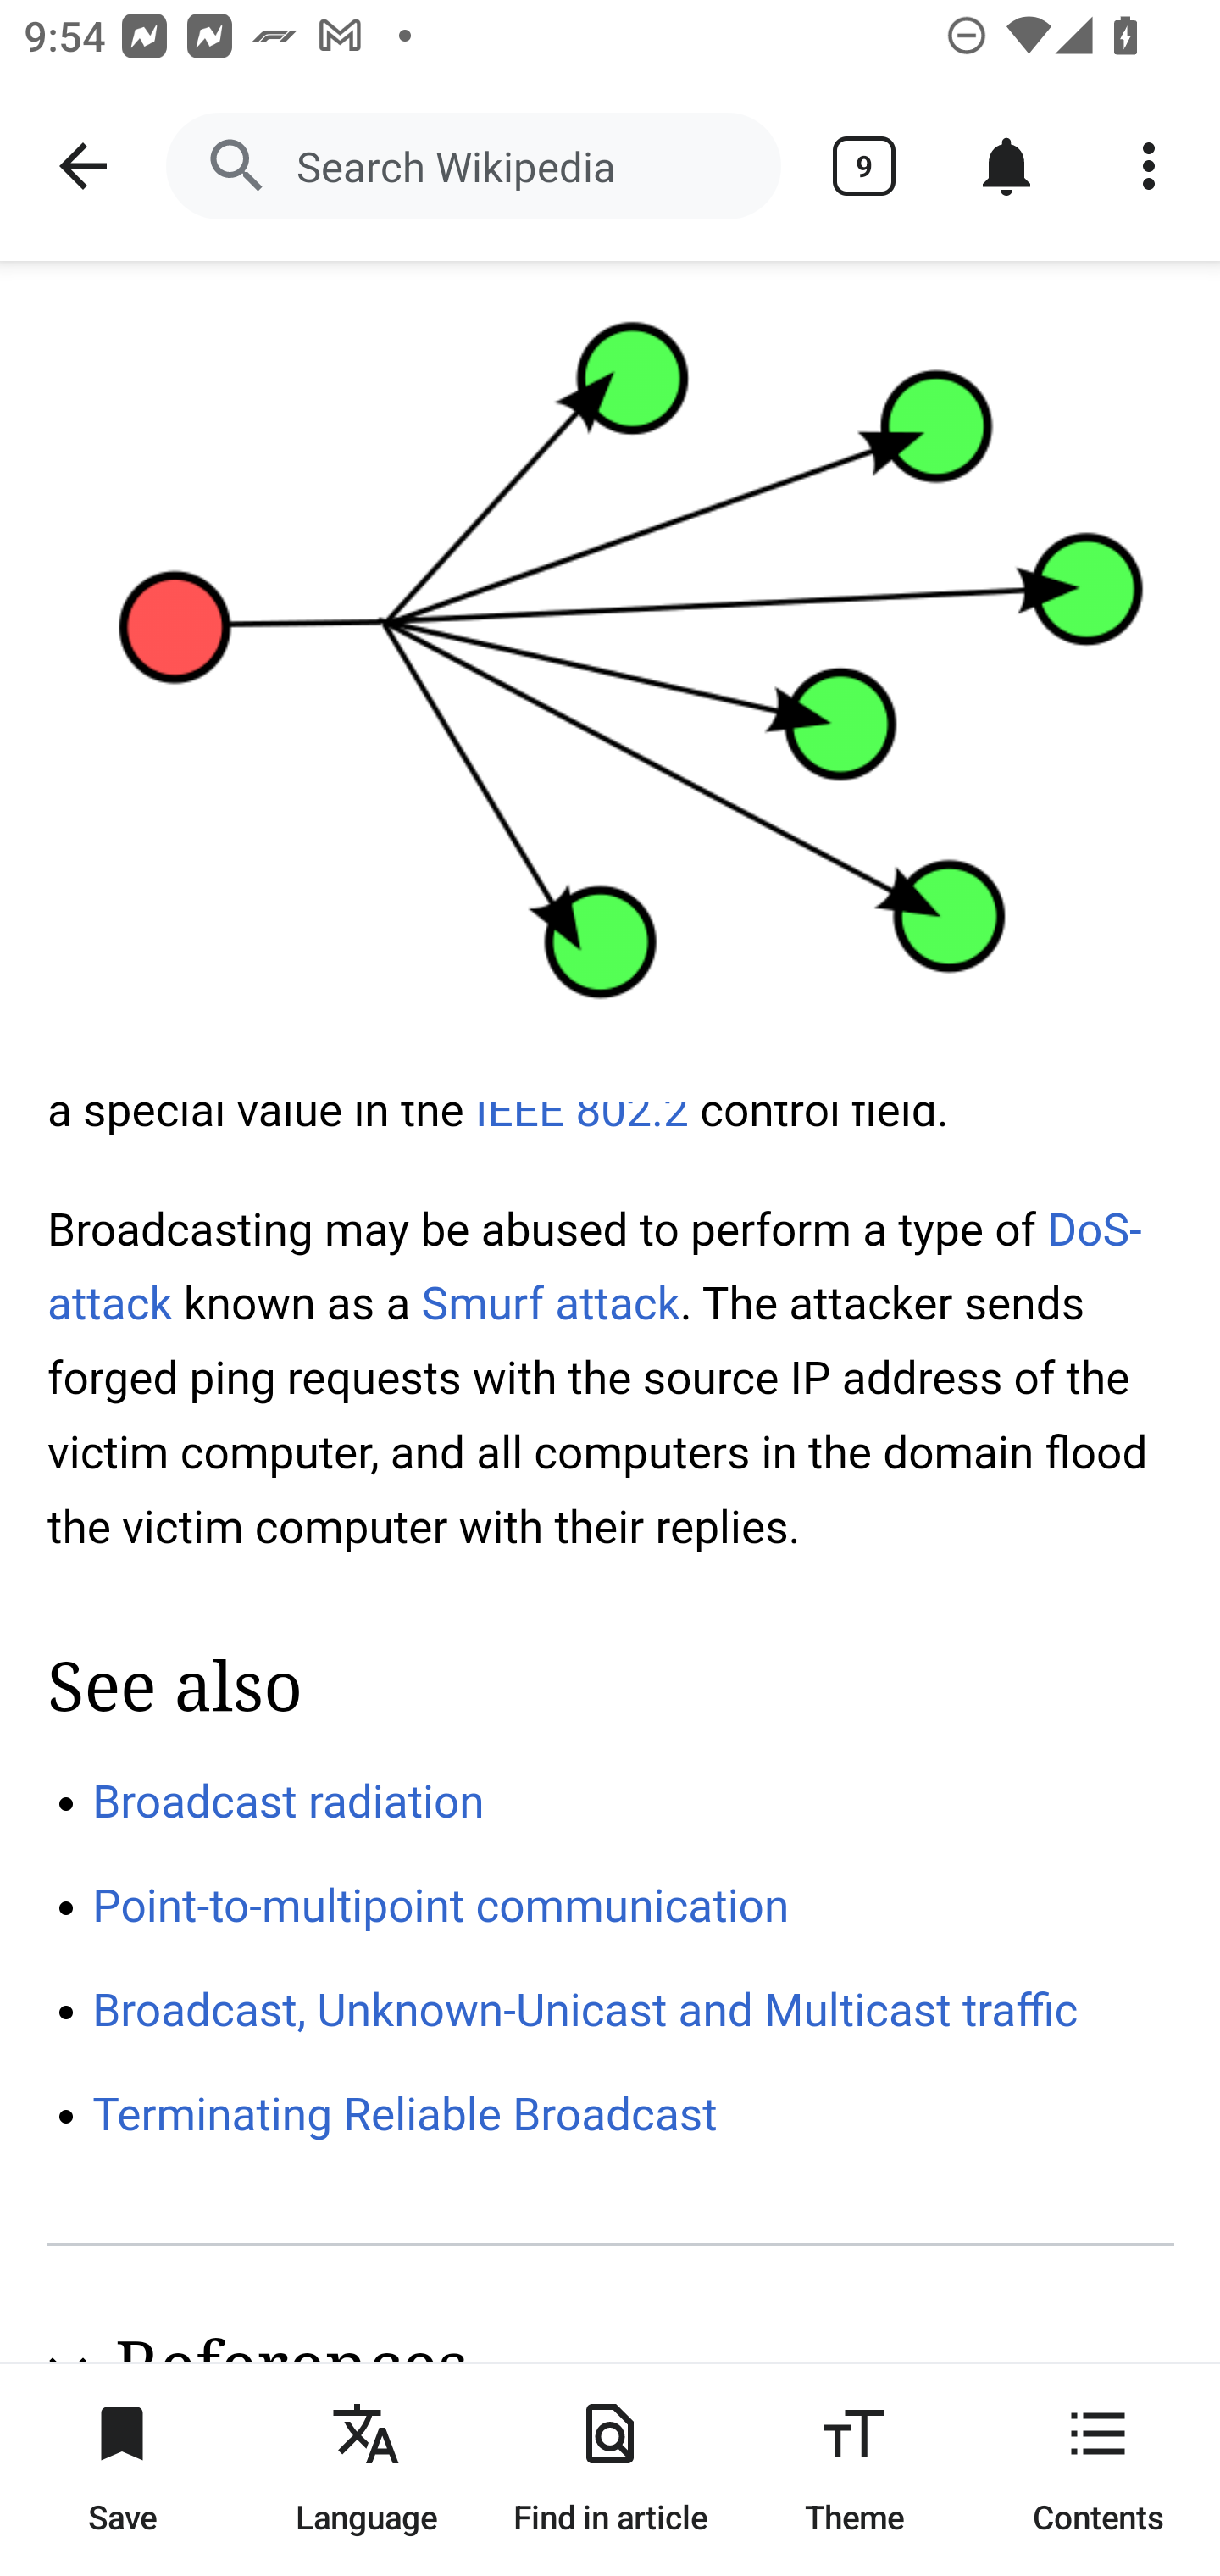 The width and height of the screenshot is (1220, 2576). I want to click on Terminating Reliable Broadcast, so click(405, 2116).